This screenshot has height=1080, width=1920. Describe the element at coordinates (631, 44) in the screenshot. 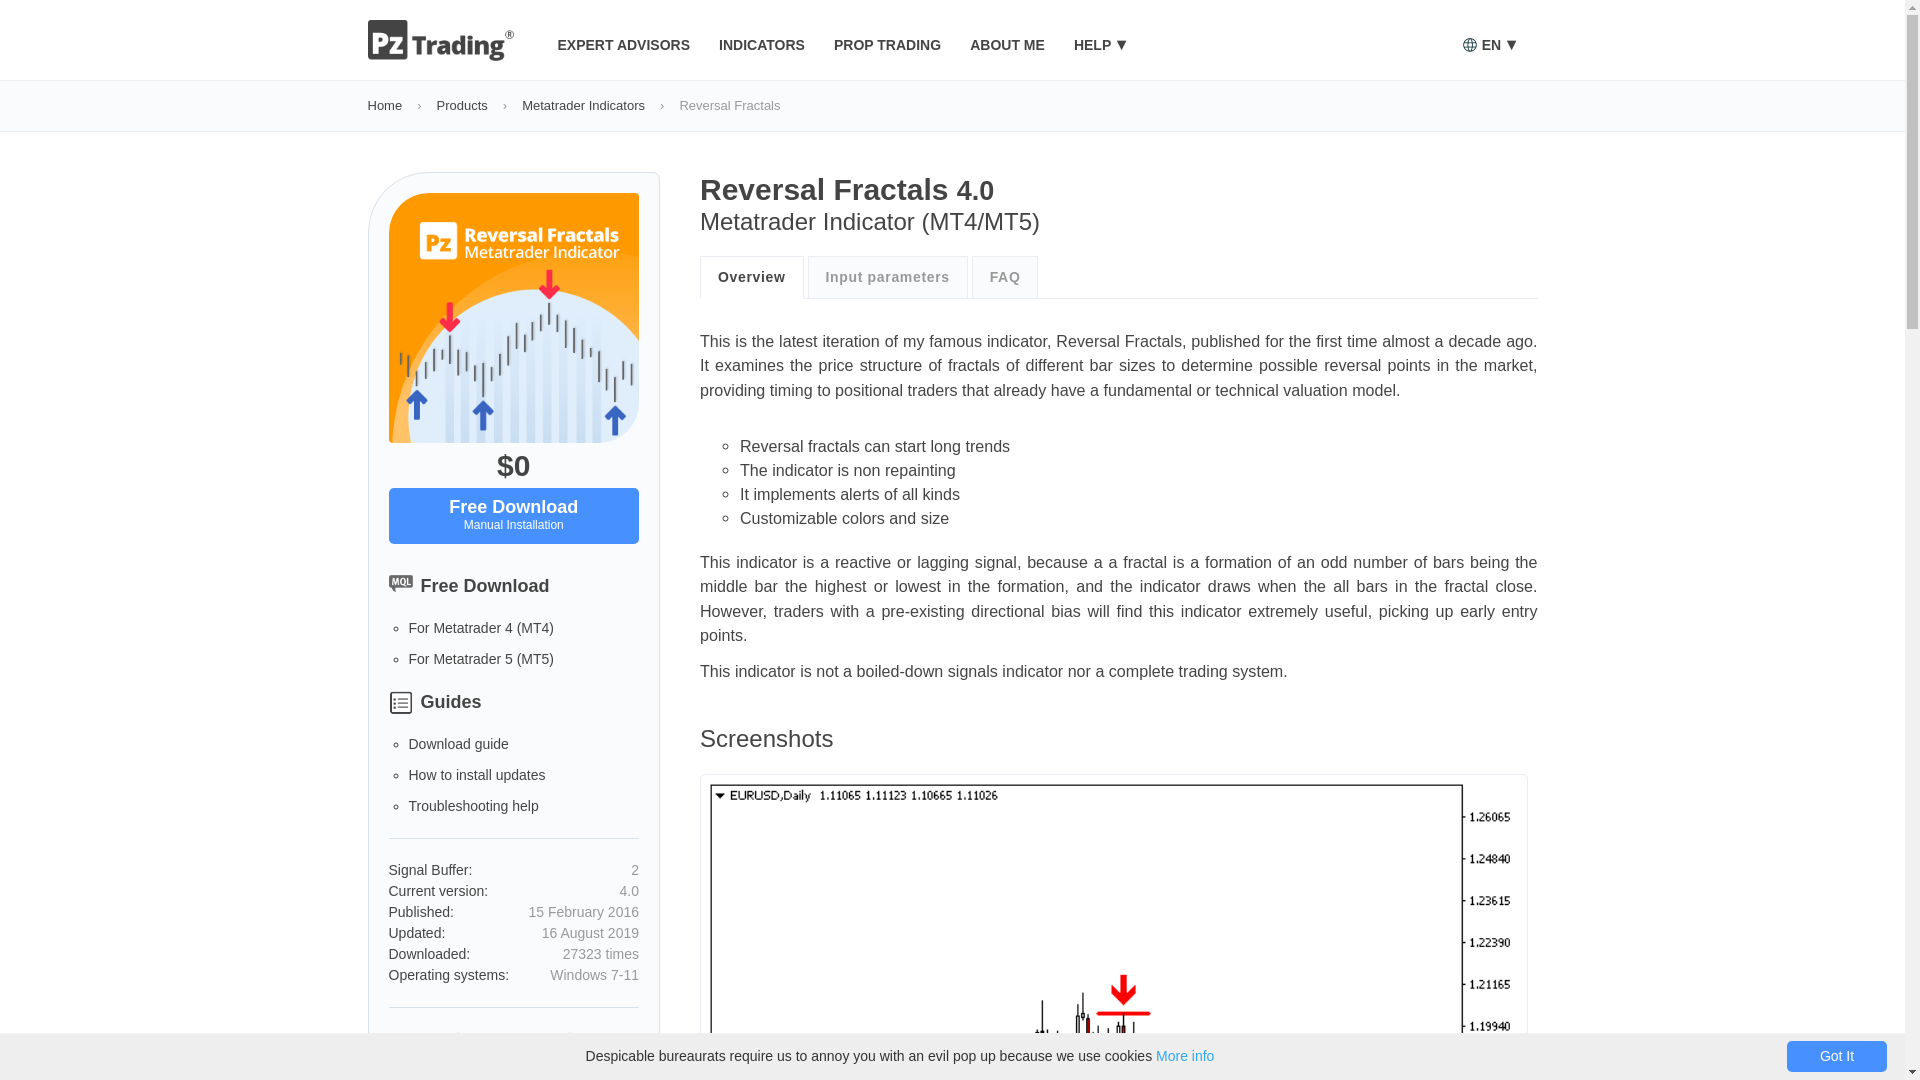

I see `Expert Advisors for MT4 and MT5` at that location.